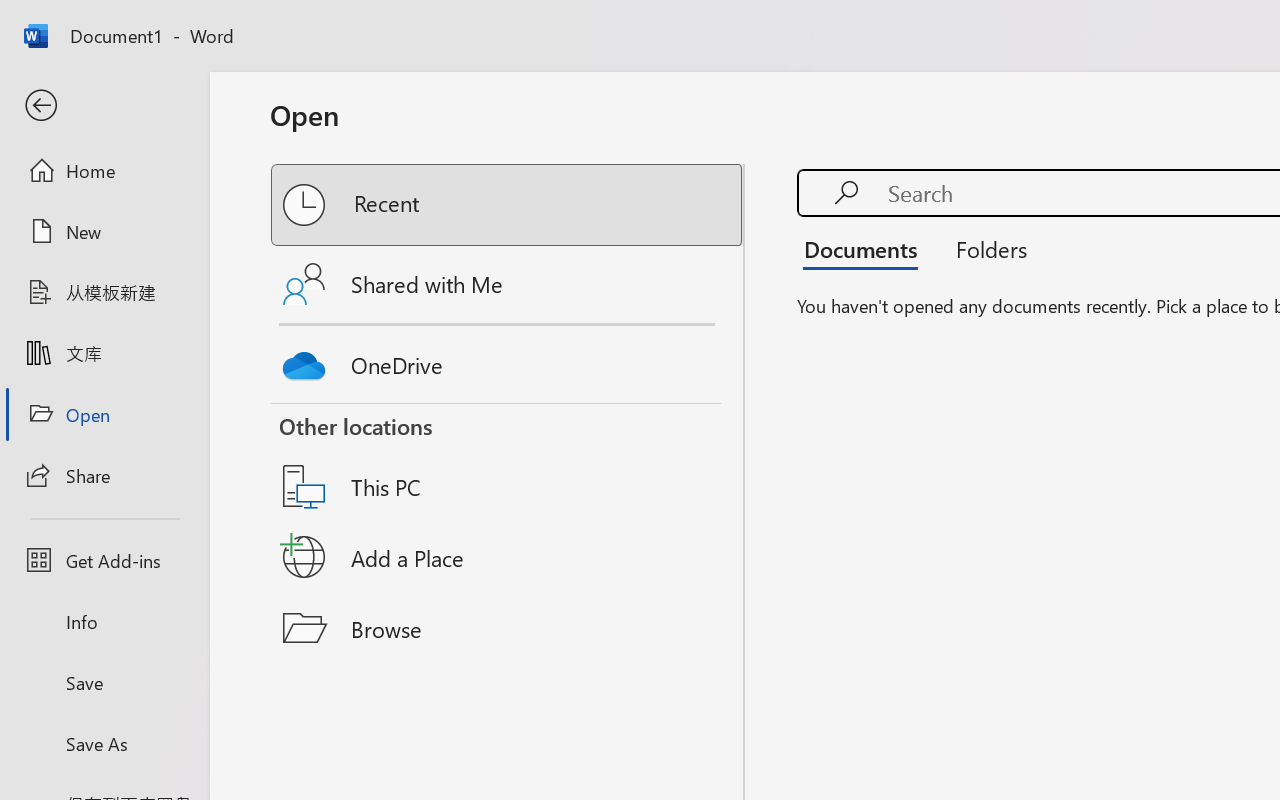 This screenshot has height=800, width=1280. What do you see at coordinates (508, 628) in the screenshot?
I see `Browse` at bounding box center [508, 628].